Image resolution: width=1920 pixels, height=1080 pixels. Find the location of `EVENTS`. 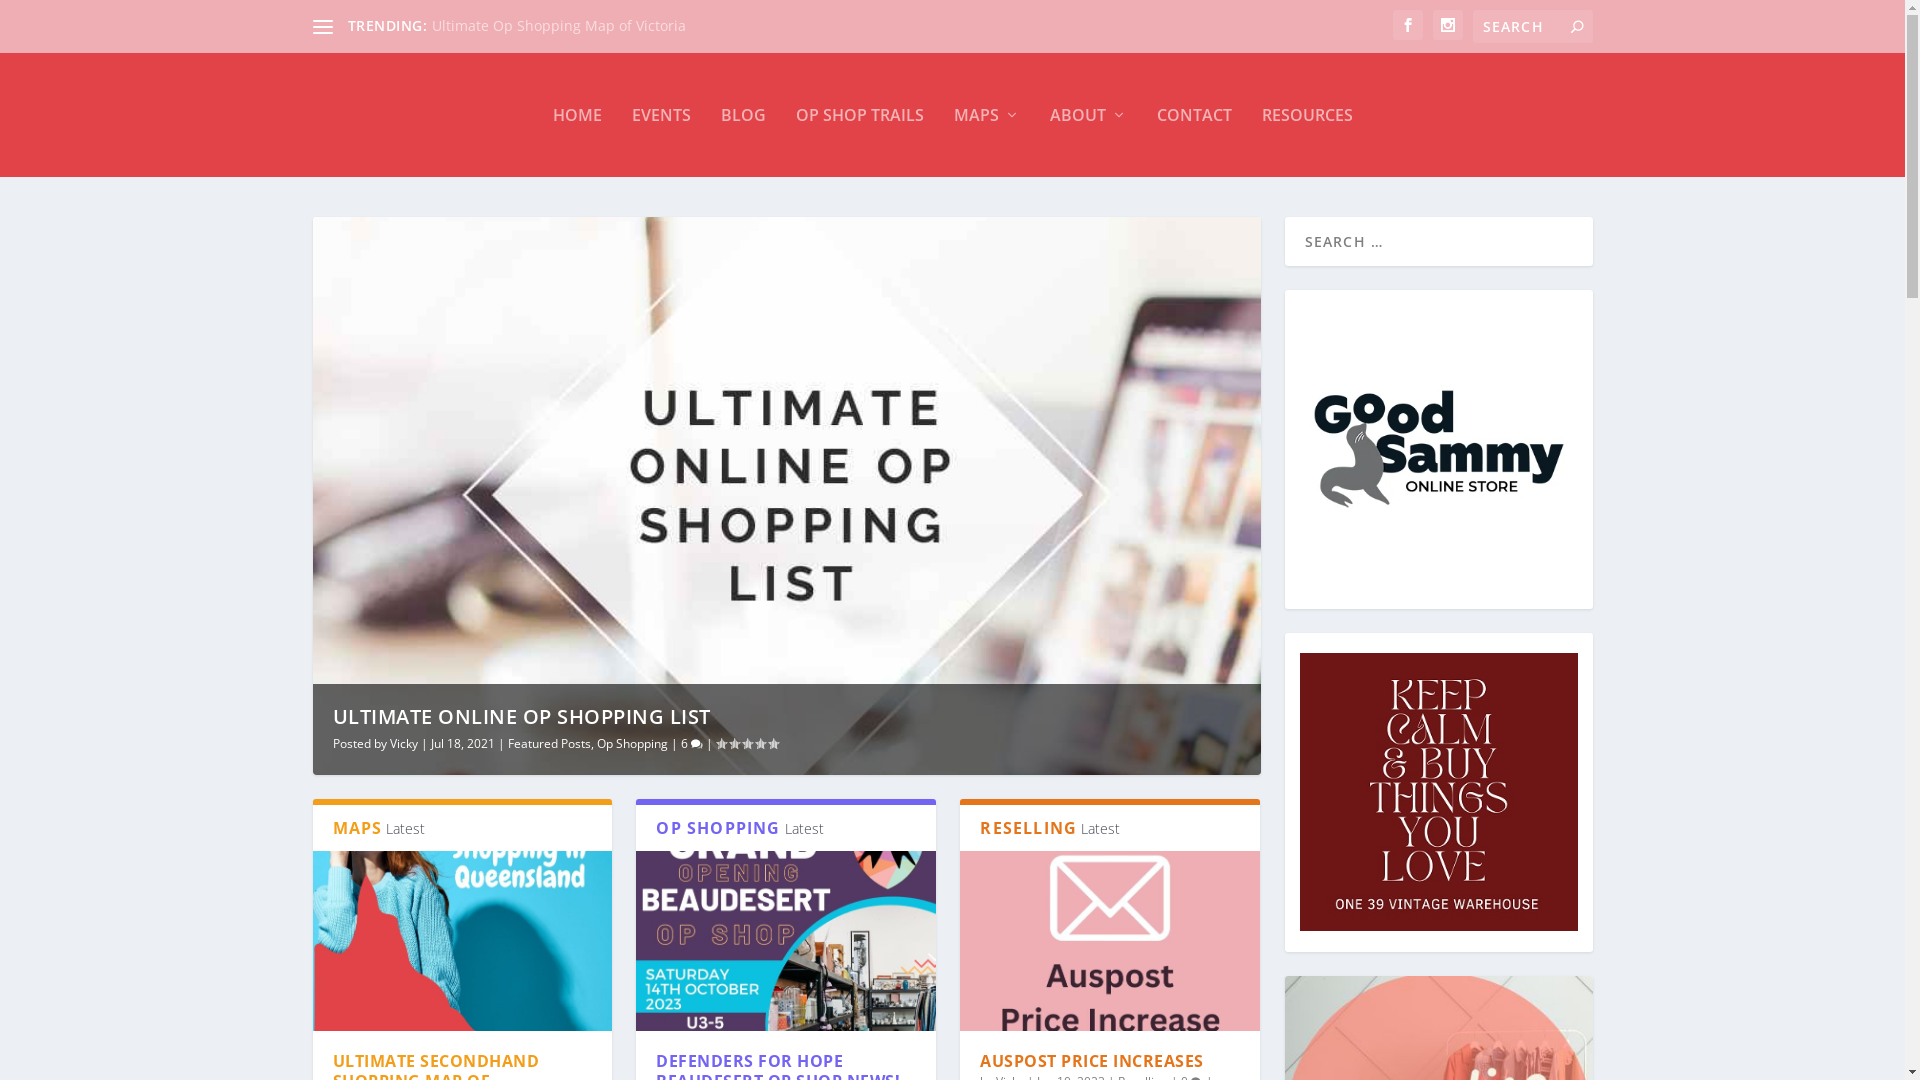

EVENTS is located at coordinates (662, 115).